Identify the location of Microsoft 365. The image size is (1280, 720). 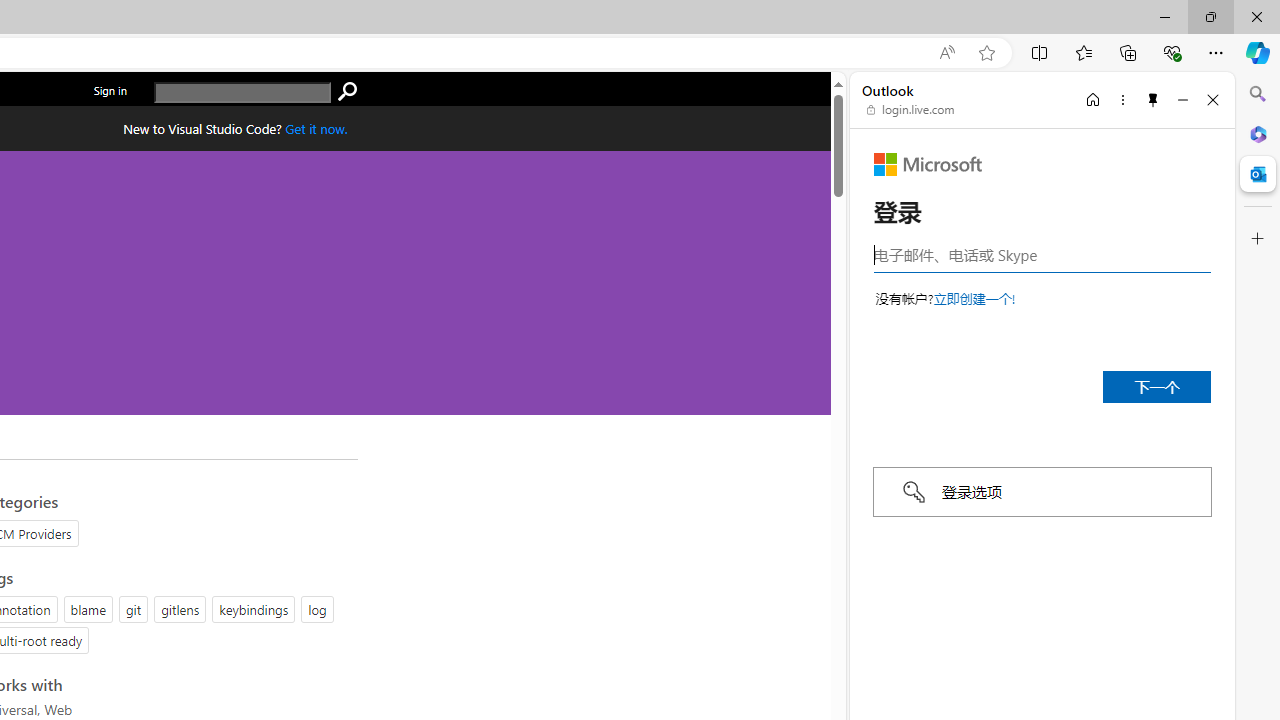
(1258, 133).